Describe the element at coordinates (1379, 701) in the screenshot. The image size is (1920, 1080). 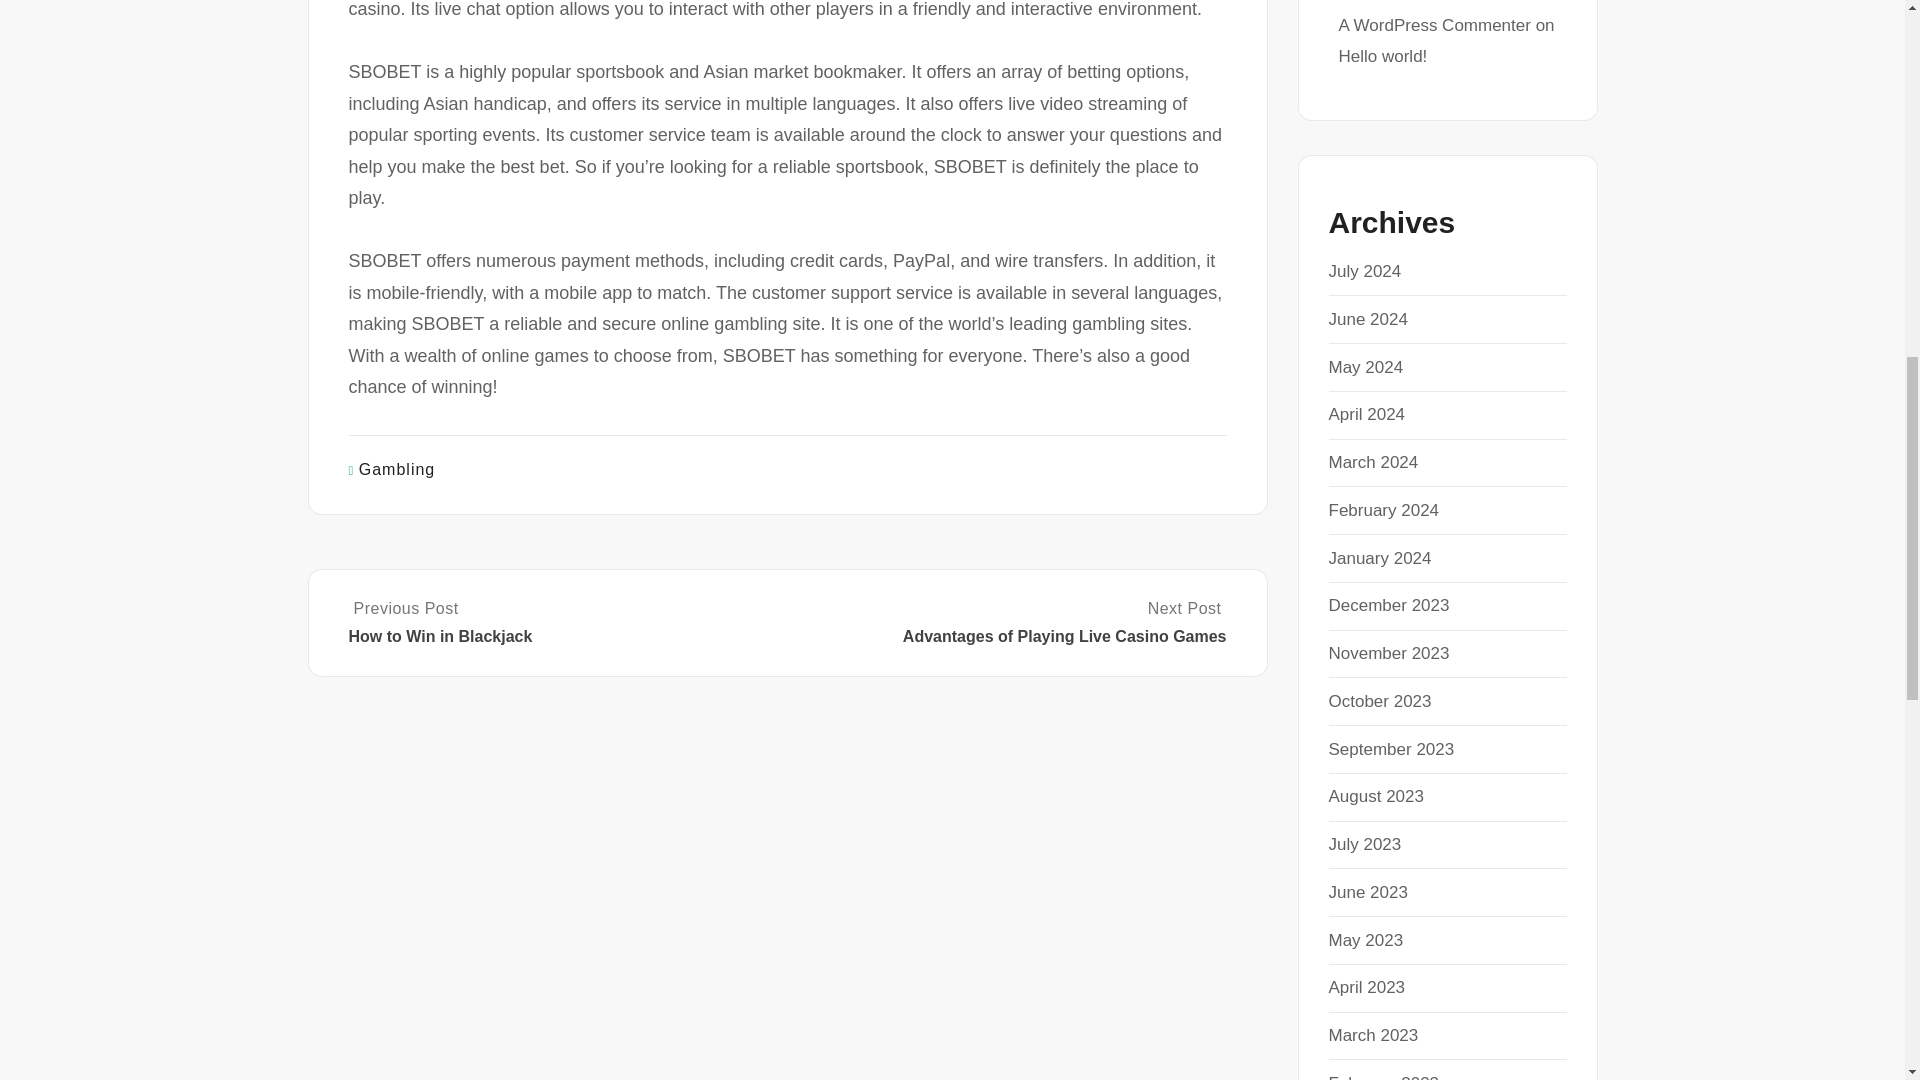
I see `October 2023` at that location.